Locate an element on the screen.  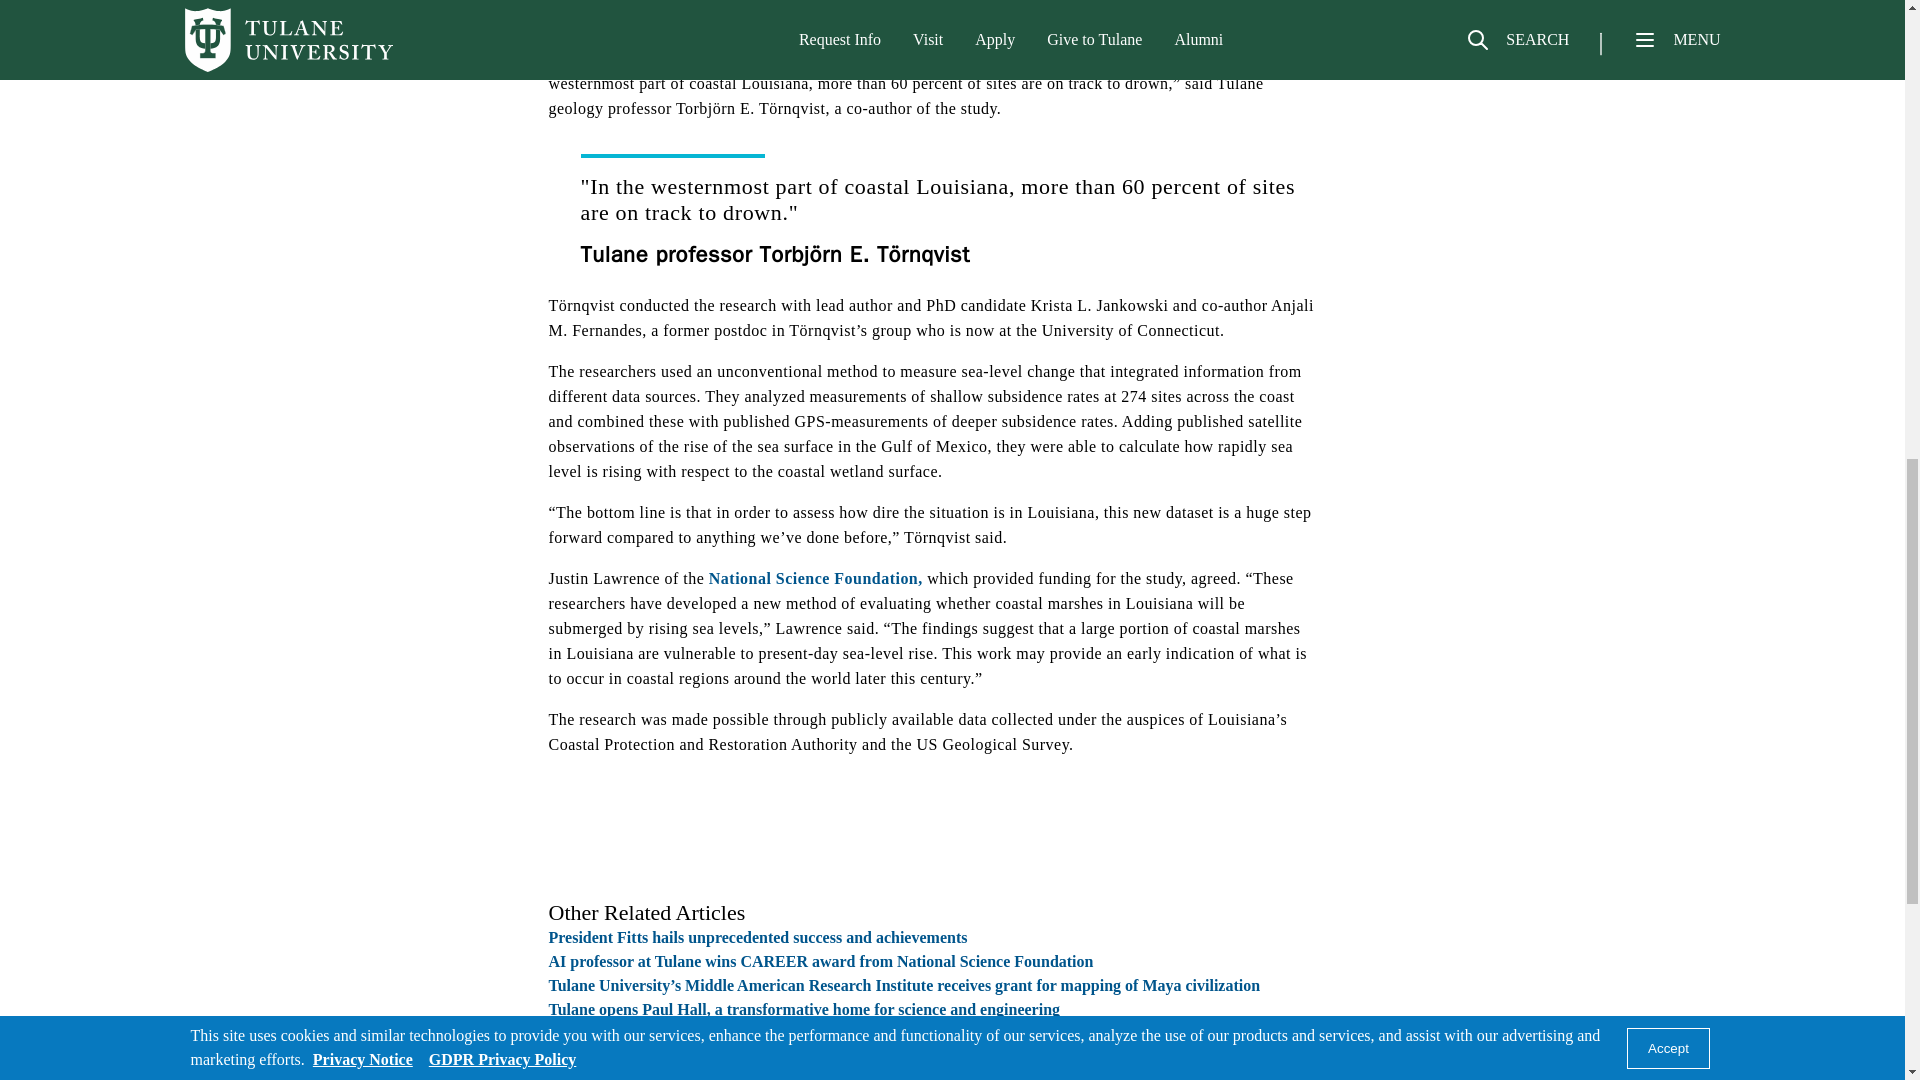
National Science Foundation, is located at coordinates (816, 578).